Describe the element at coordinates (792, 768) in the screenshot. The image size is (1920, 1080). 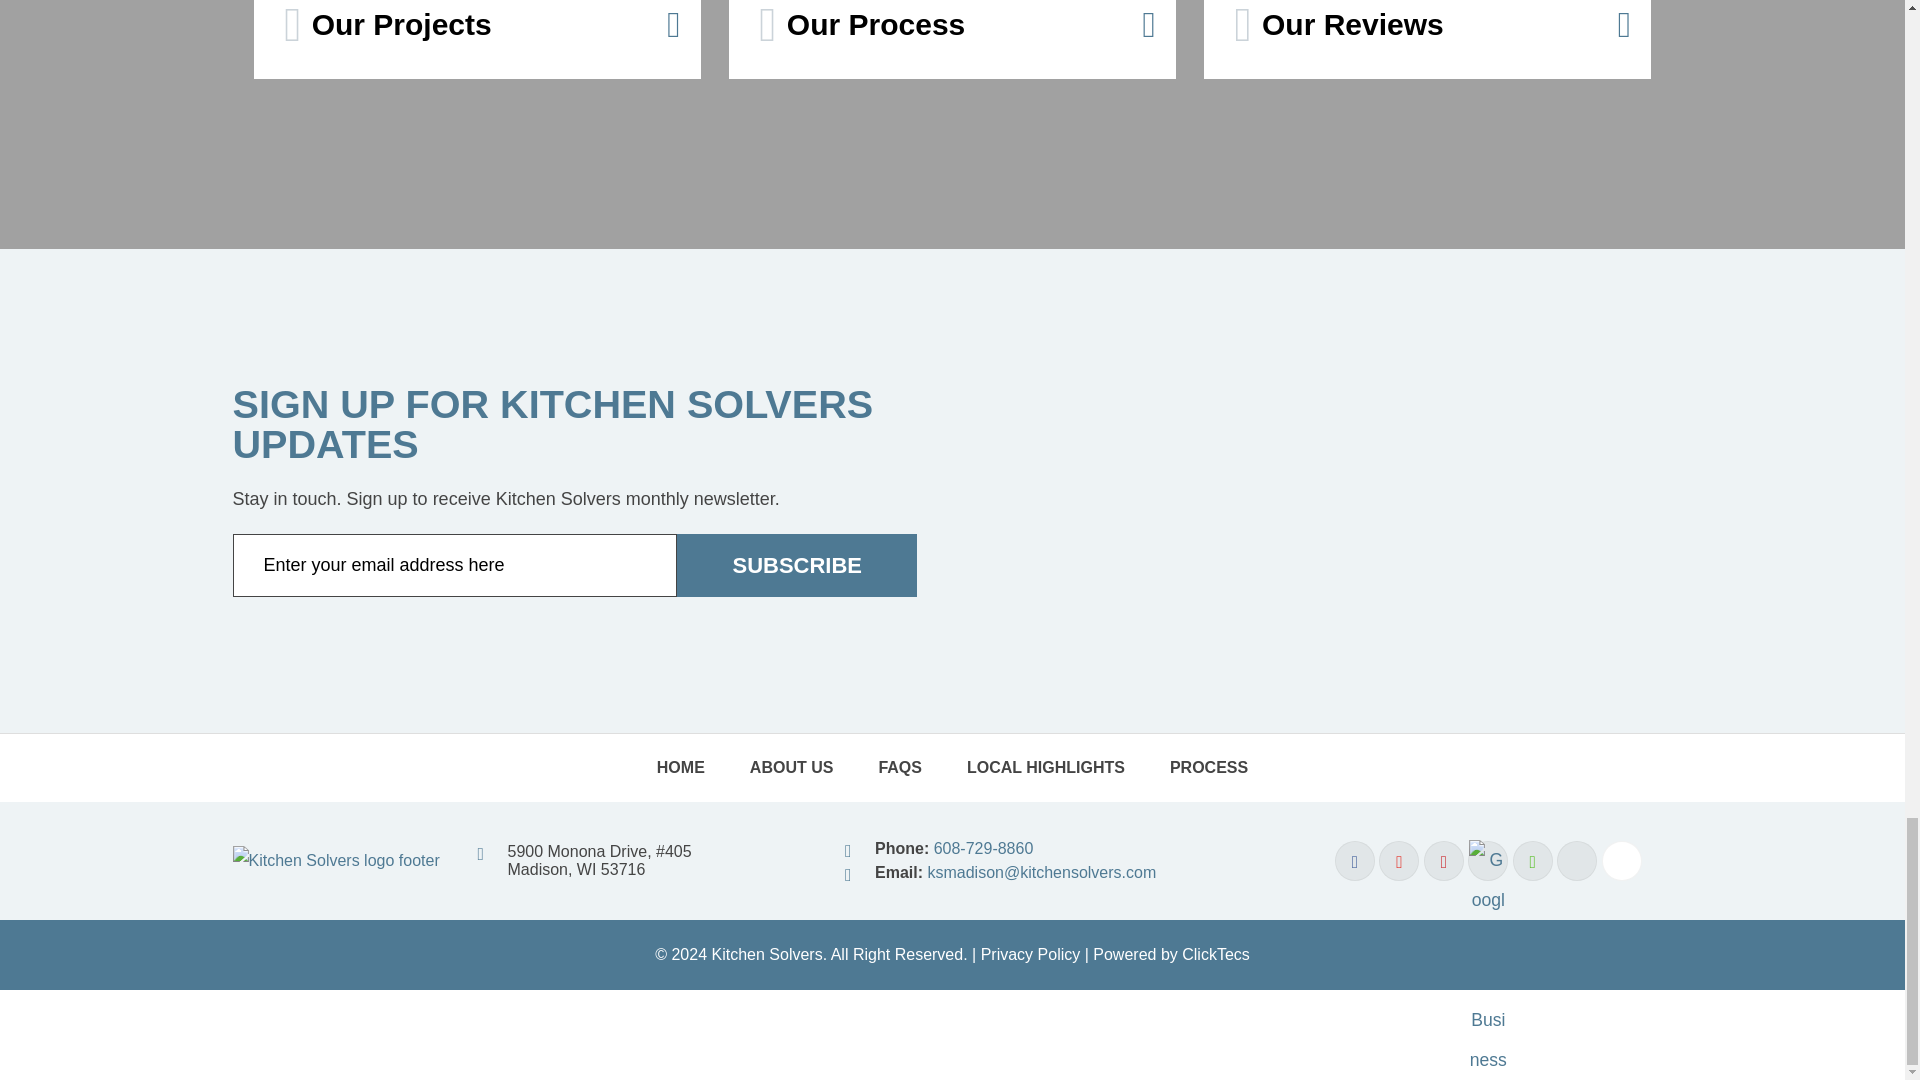
I see `ABOUT US` at that location.